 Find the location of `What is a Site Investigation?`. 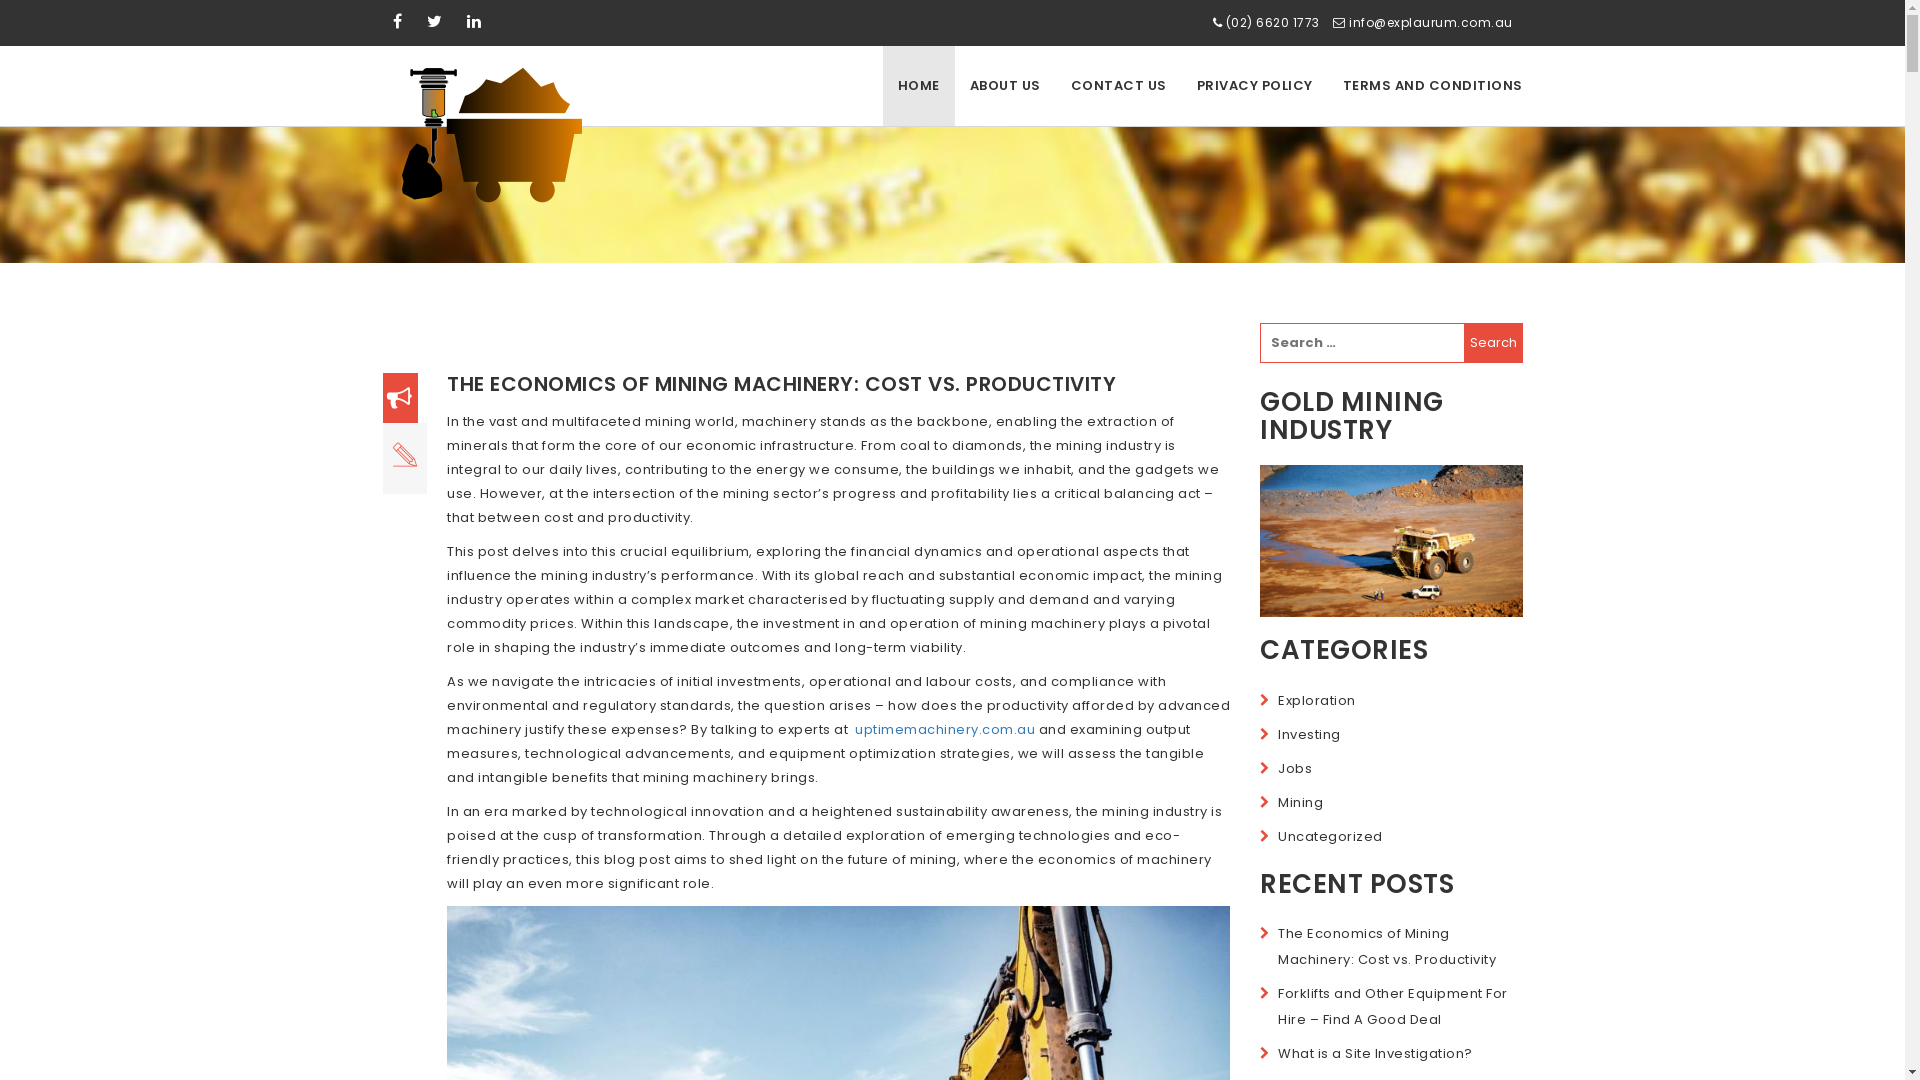

What is a Site Investigation? is located at coordinates (1376, 1054).